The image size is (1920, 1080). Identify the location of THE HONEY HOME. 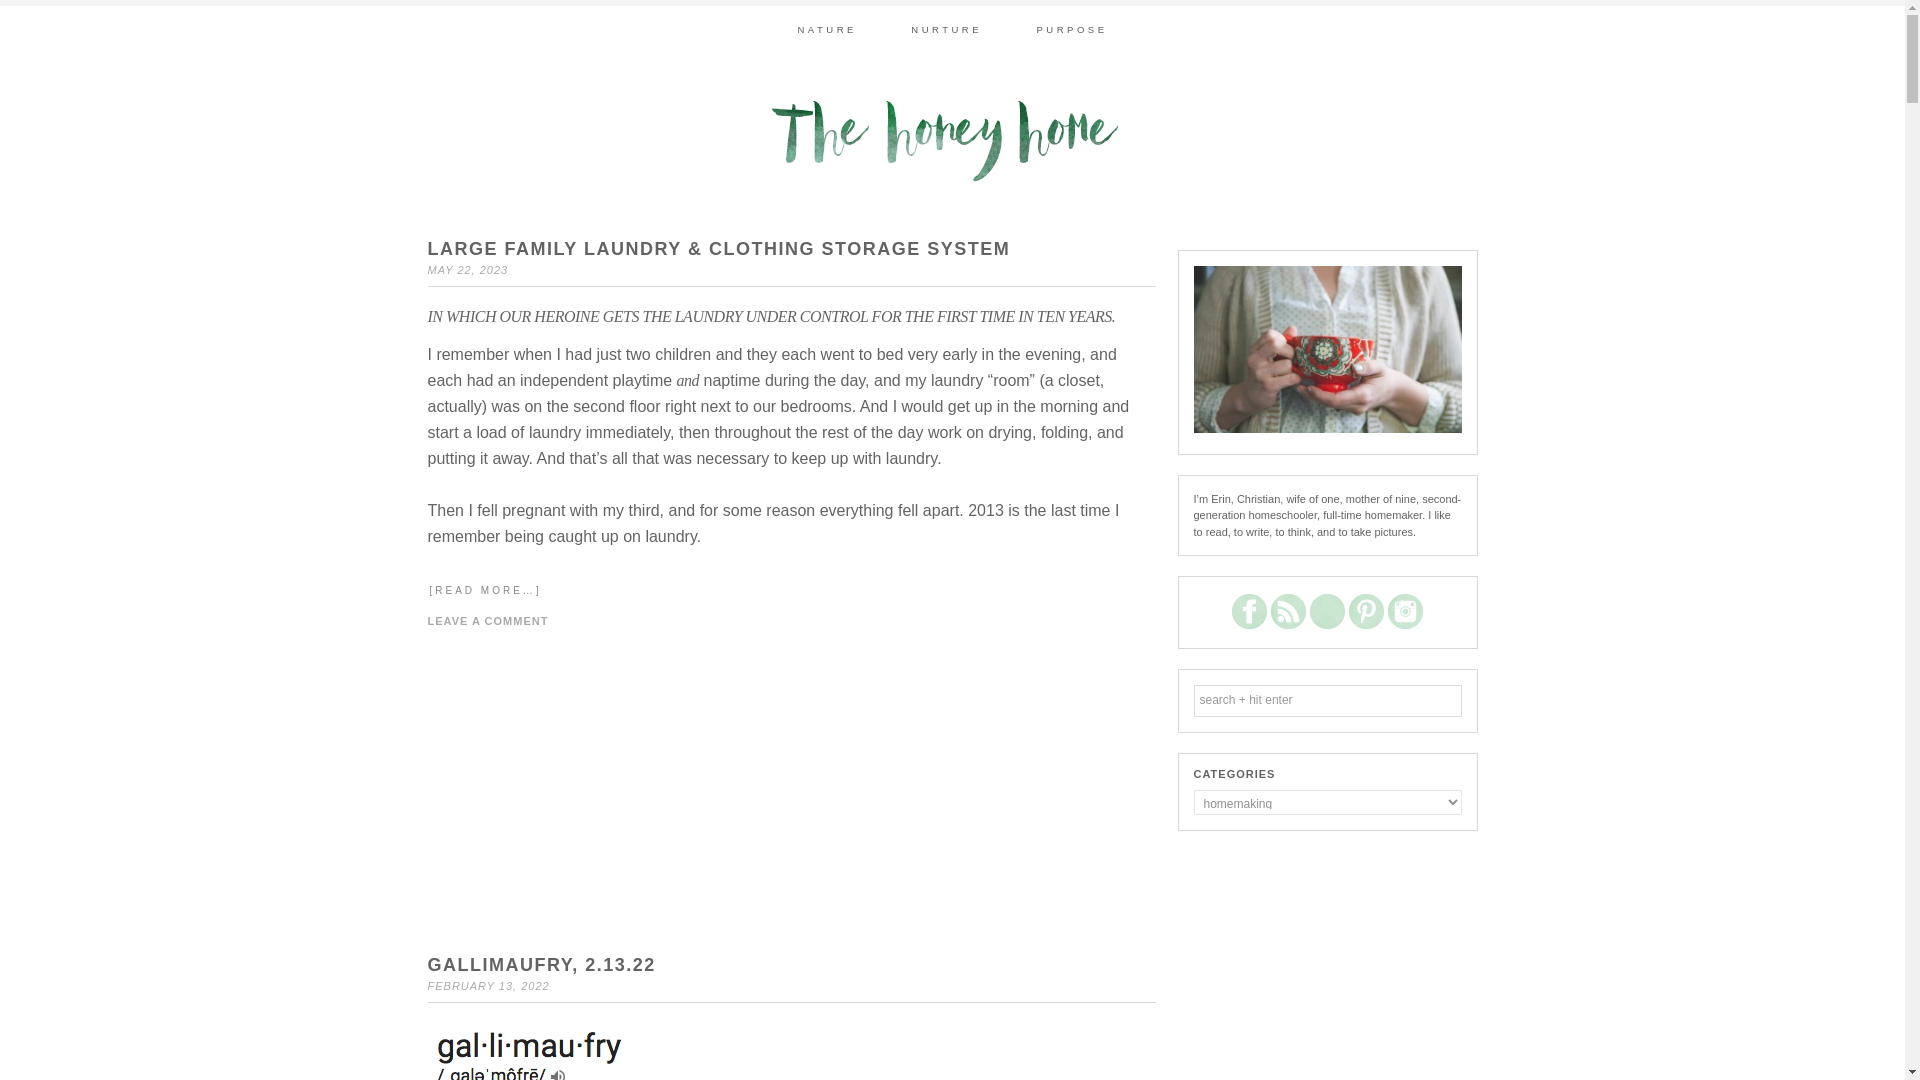
(951, 140).